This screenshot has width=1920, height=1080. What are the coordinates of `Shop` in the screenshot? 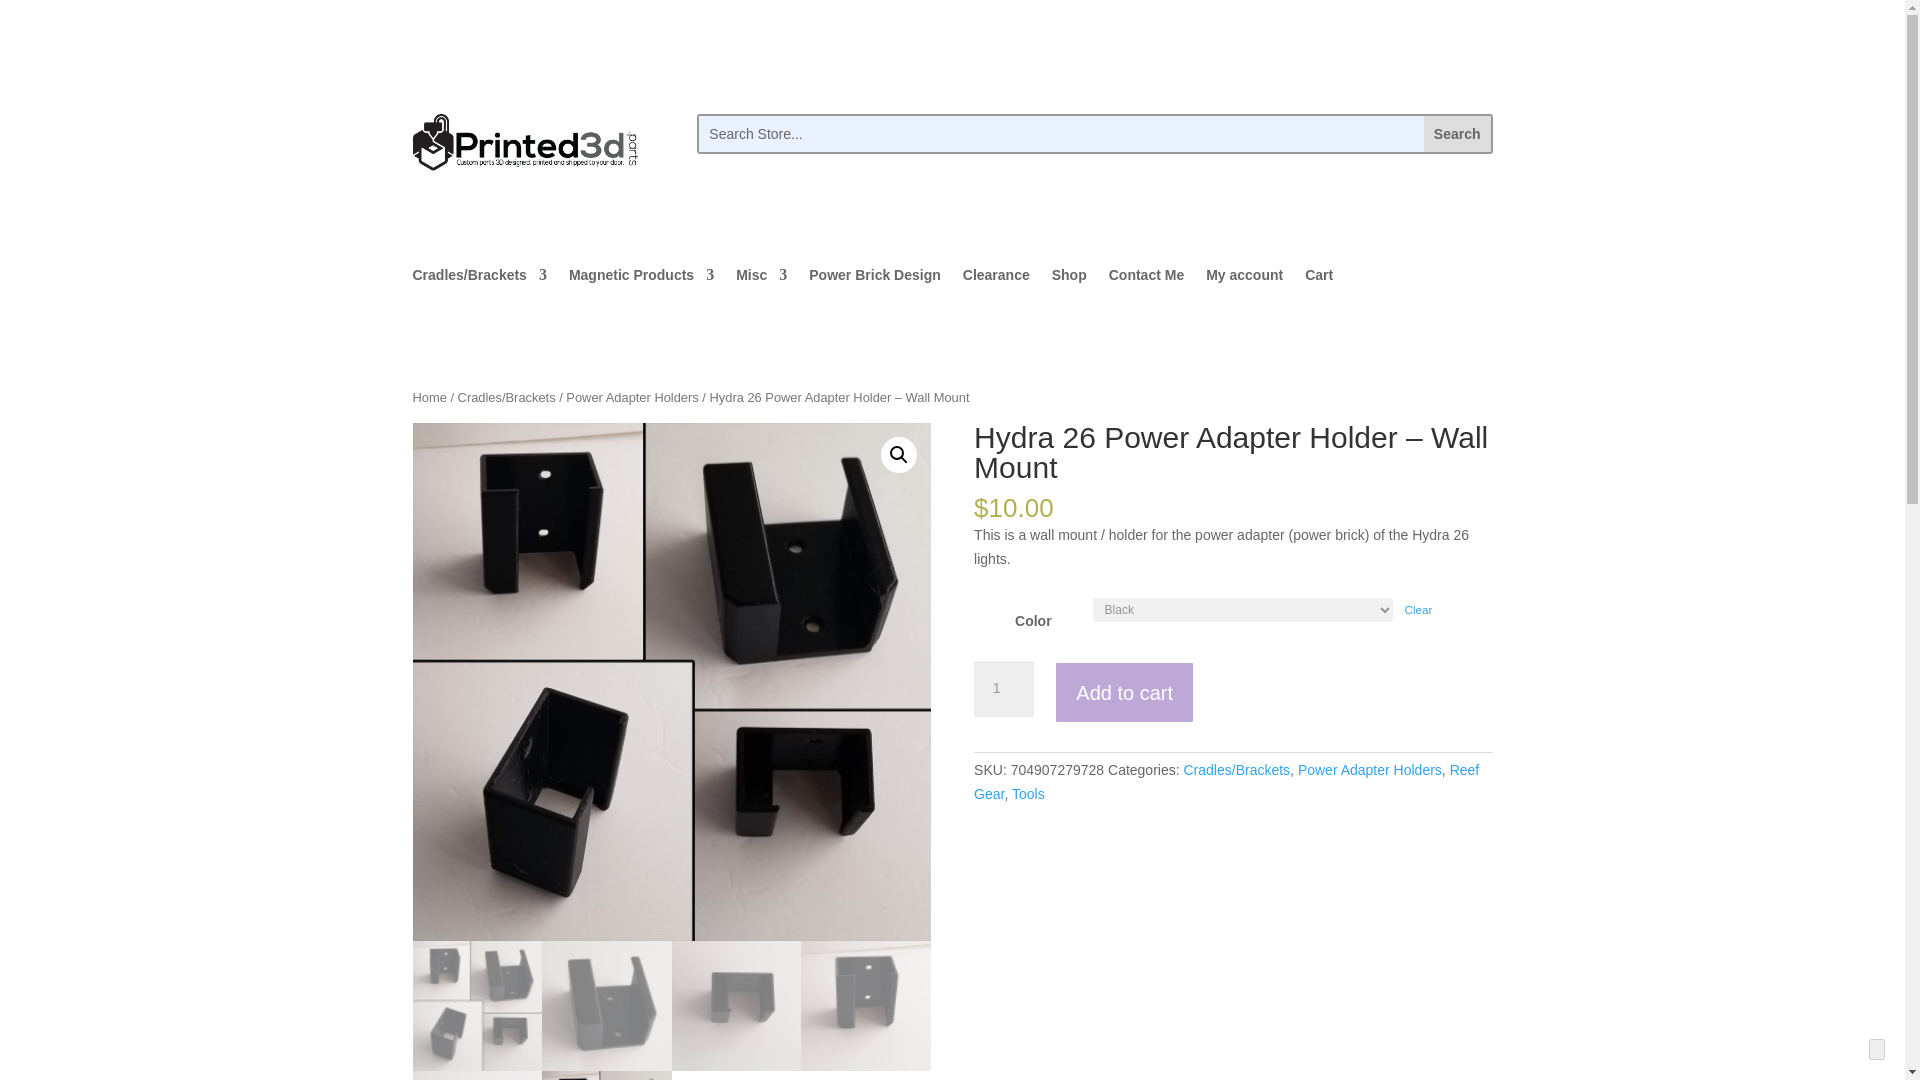 It's located at (1069, 278).